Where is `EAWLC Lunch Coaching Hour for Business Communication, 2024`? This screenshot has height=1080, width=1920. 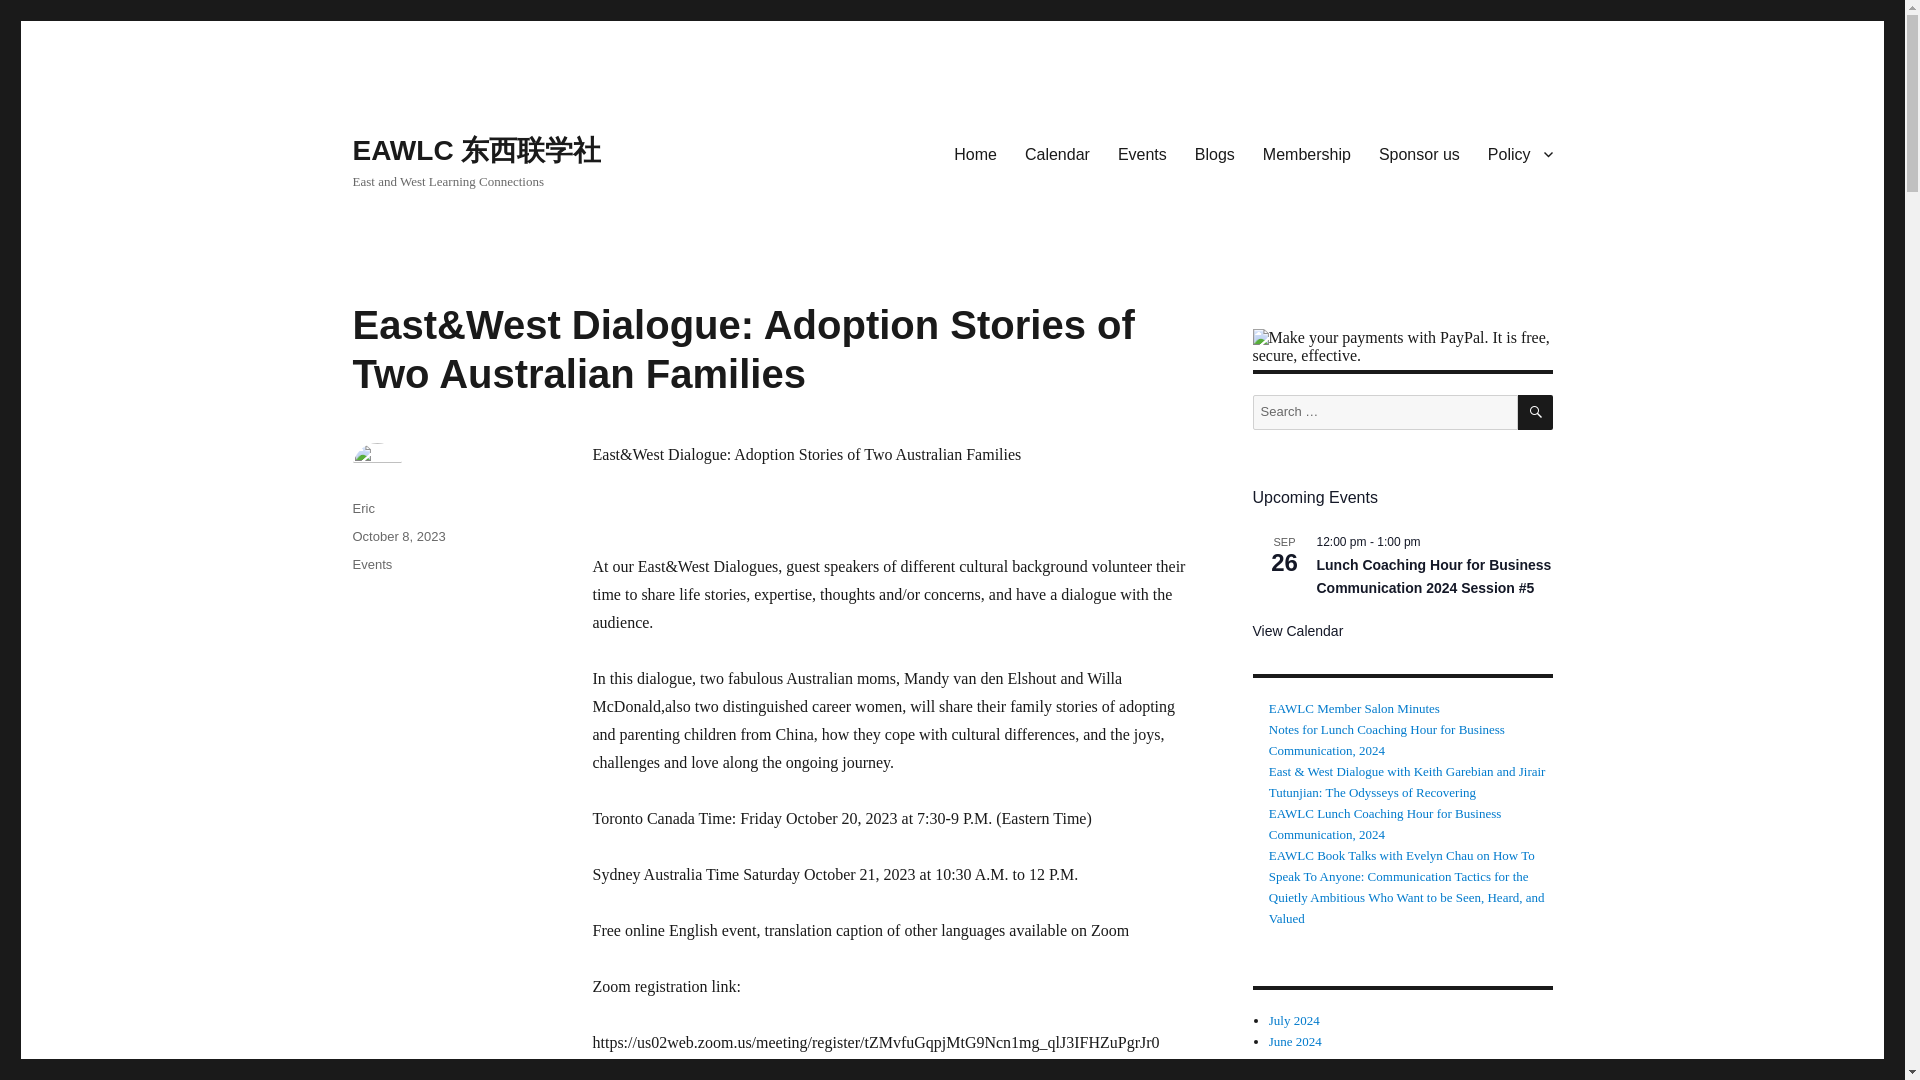 EAWLC Lunch Coaching Hour for Business Communication, 2024 is located at coordinates (1385, 824).